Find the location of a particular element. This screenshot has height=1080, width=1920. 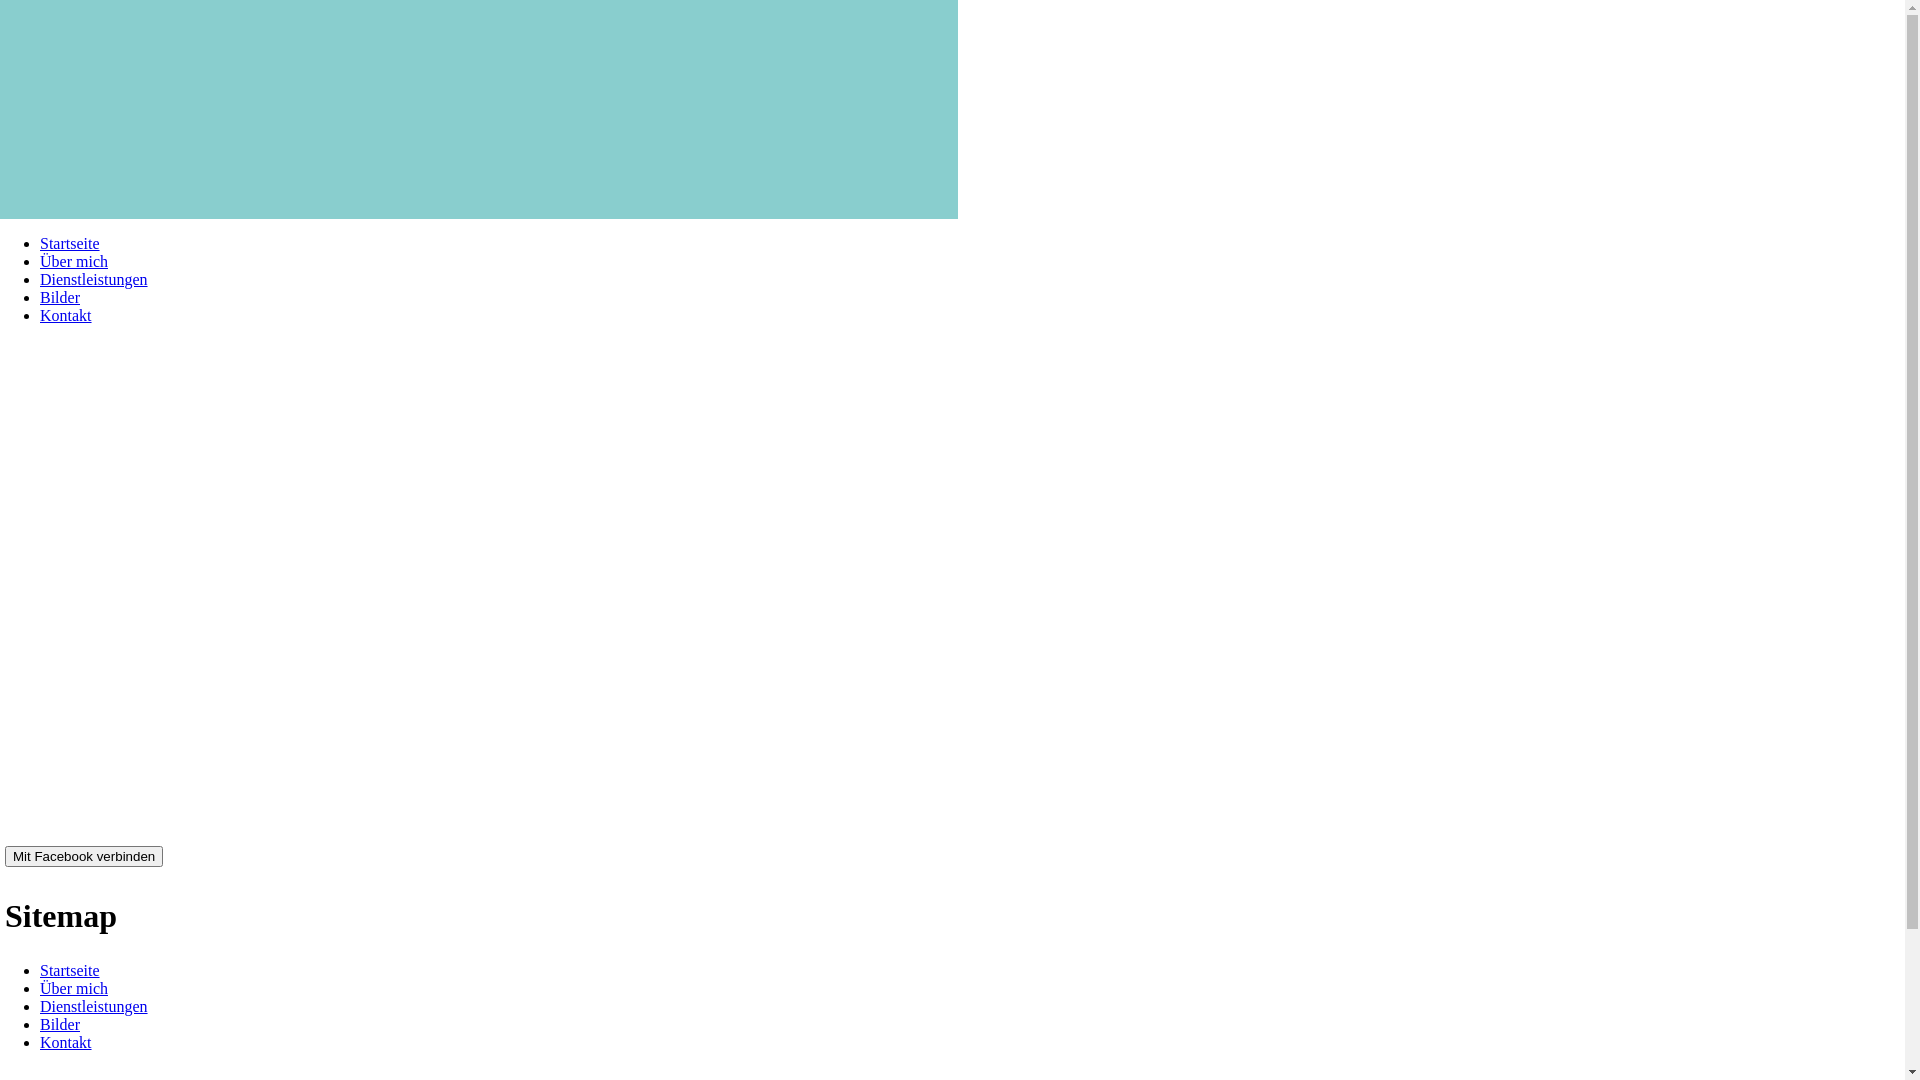

Kontakt is located at coordinates (66, 316).